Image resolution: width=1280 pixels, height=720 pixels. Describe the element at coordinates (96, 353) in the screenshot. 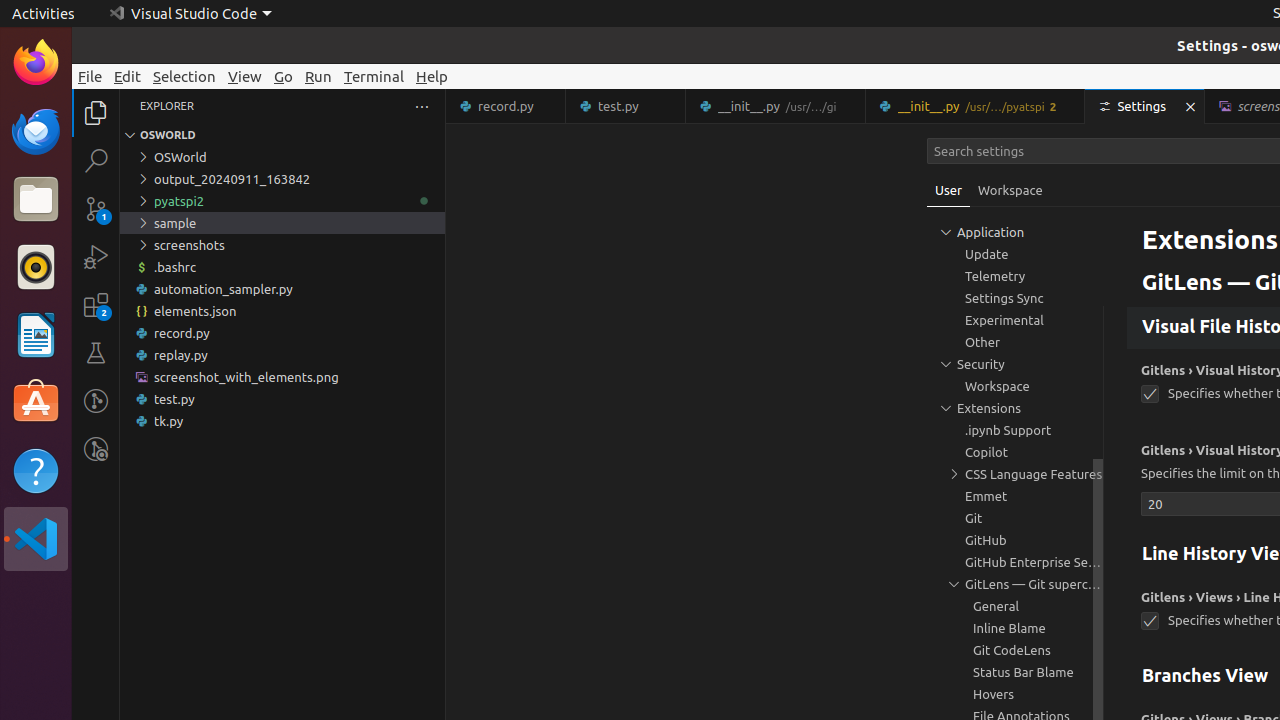

I see `Testing` at that location.